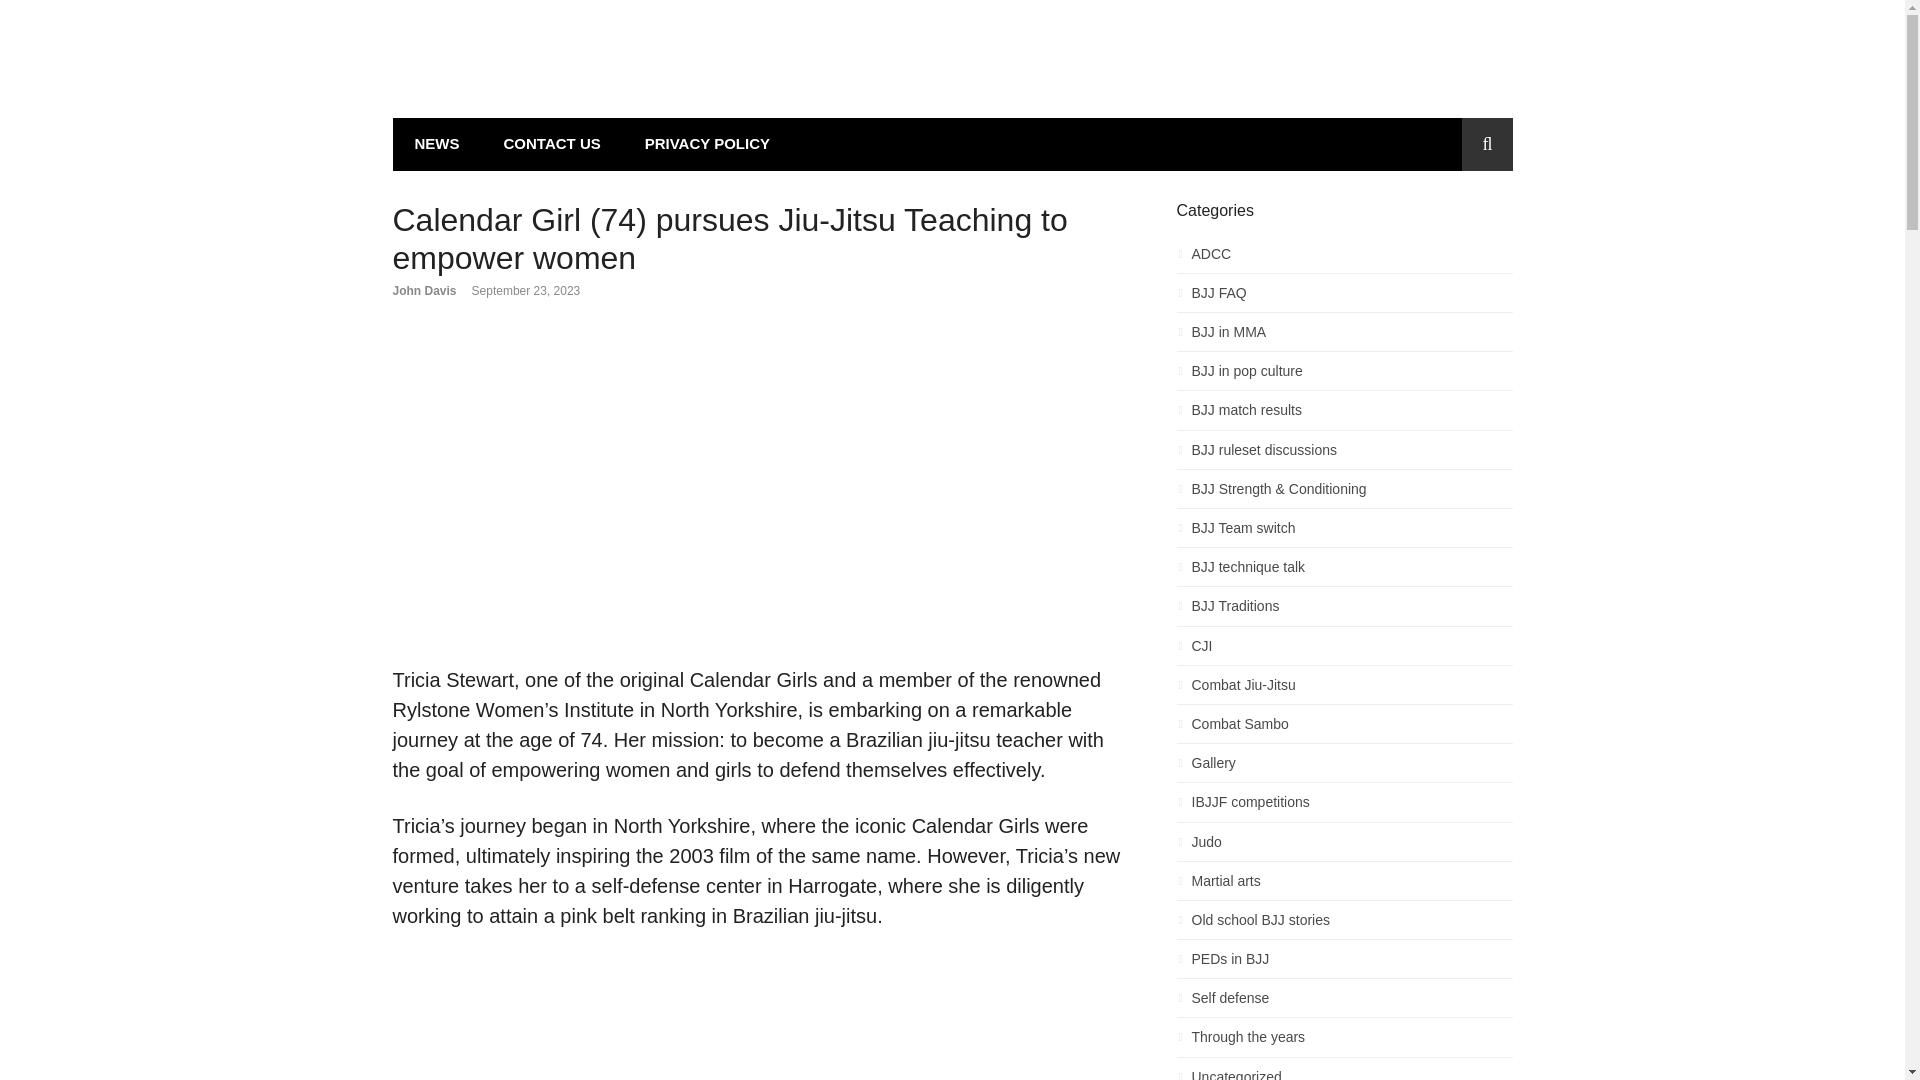  I want to click on PRIVACY POLICY, so click(706, 144).